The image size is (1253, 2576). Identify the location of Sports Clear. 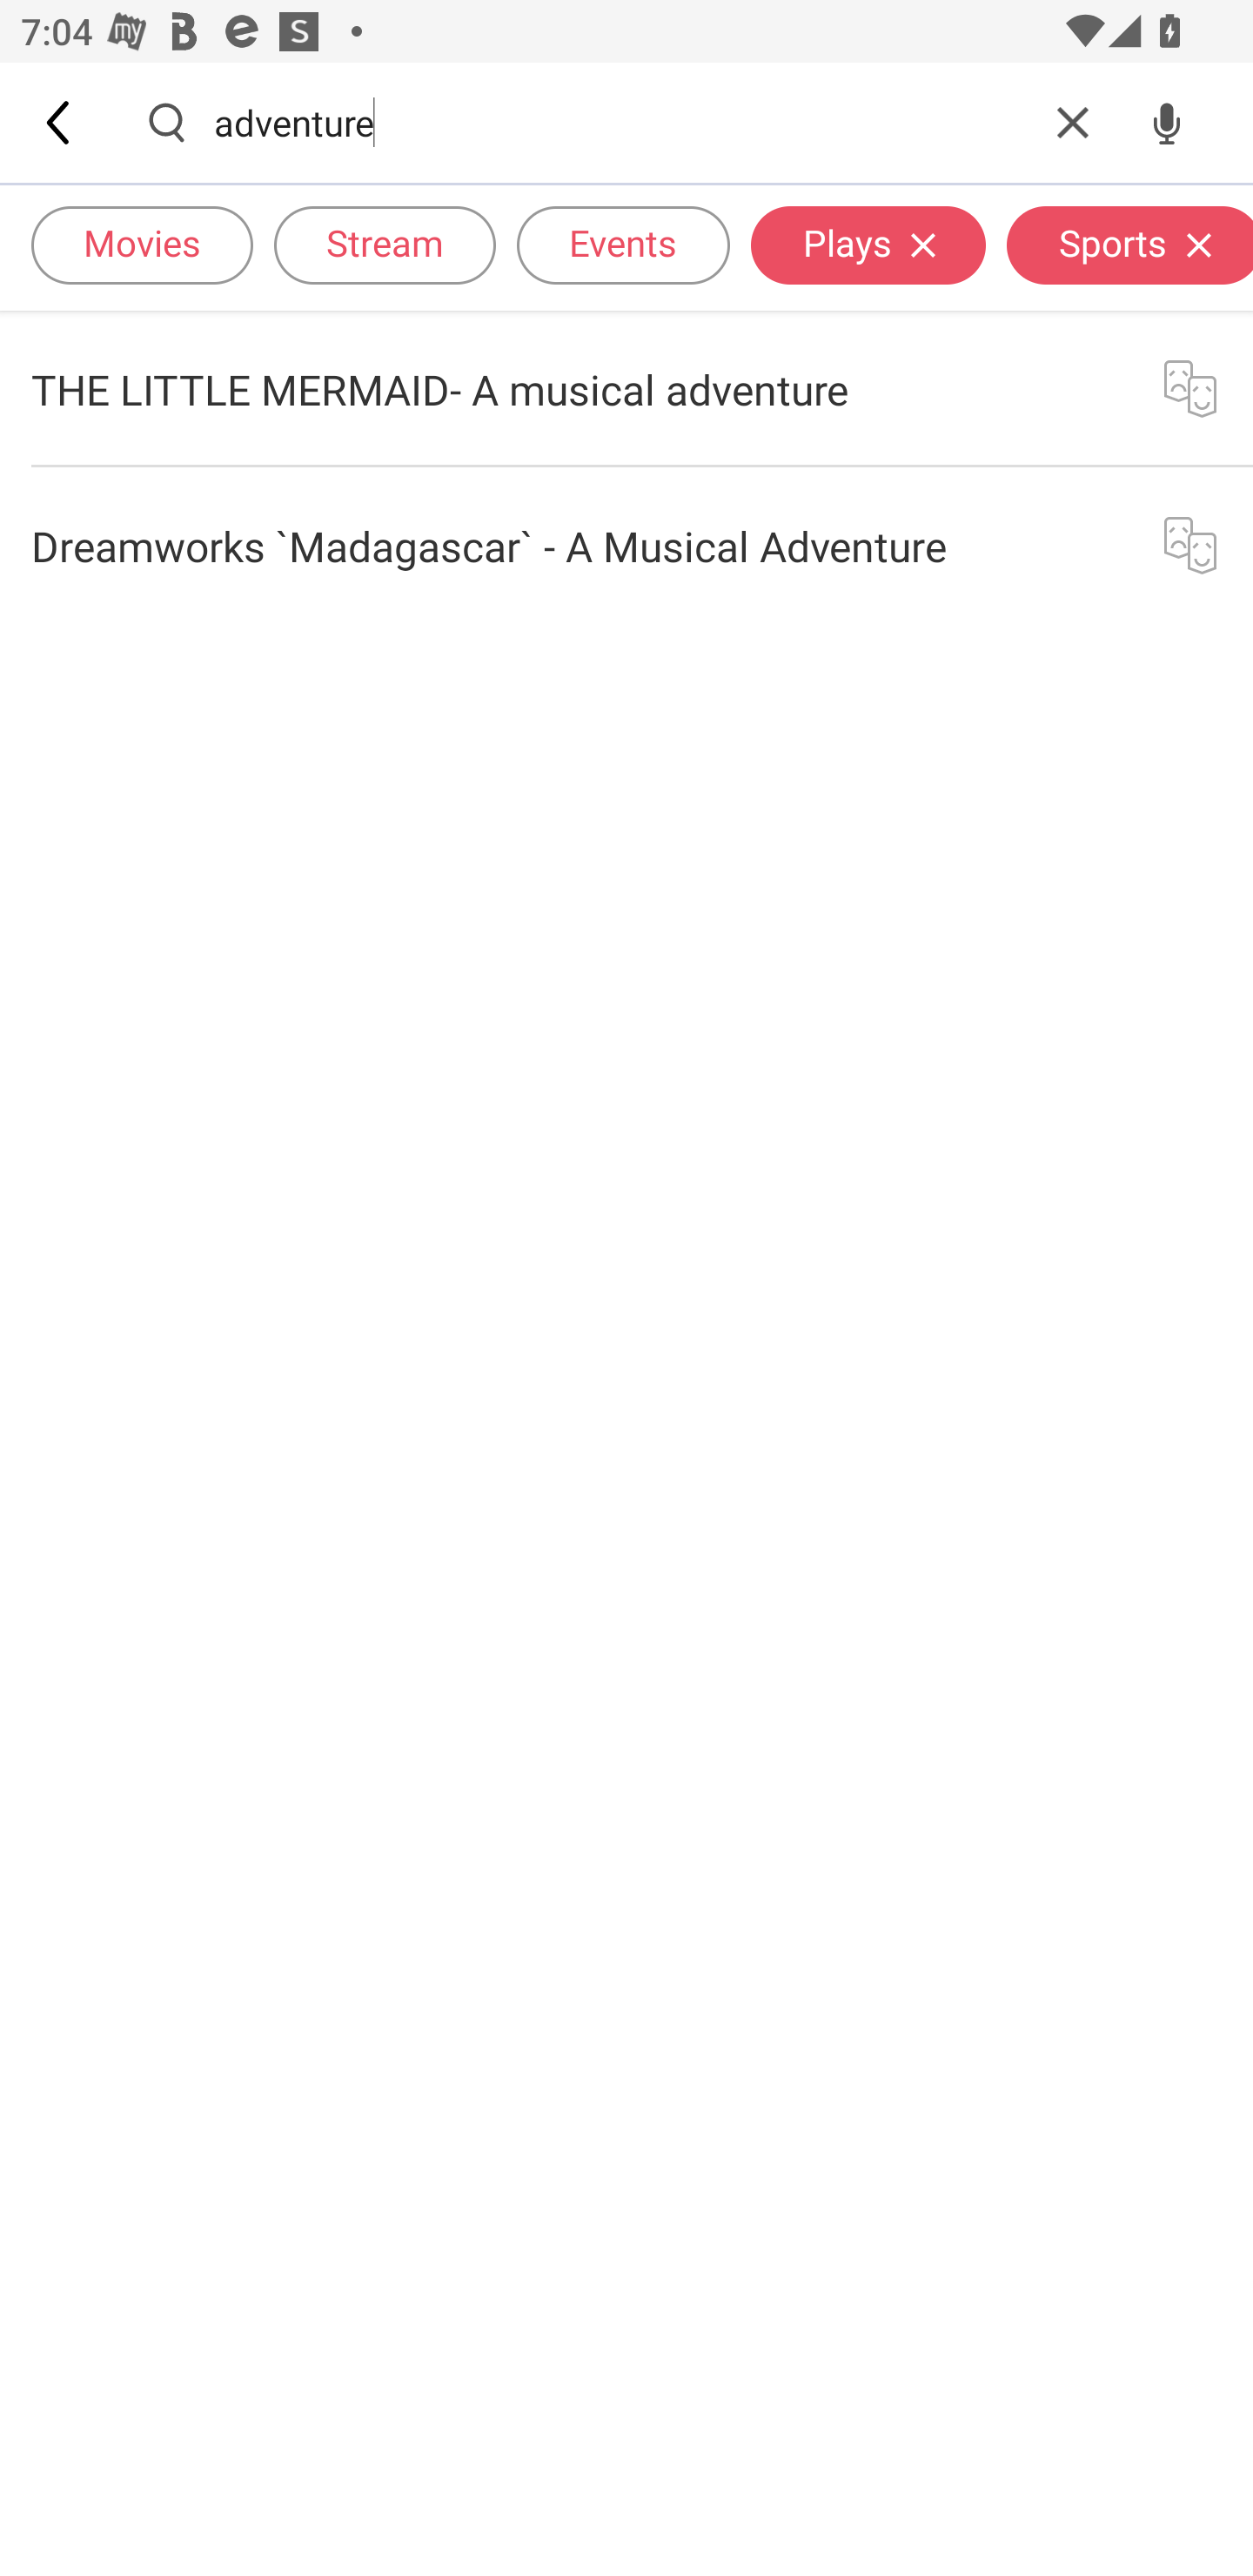
(1129, 244).